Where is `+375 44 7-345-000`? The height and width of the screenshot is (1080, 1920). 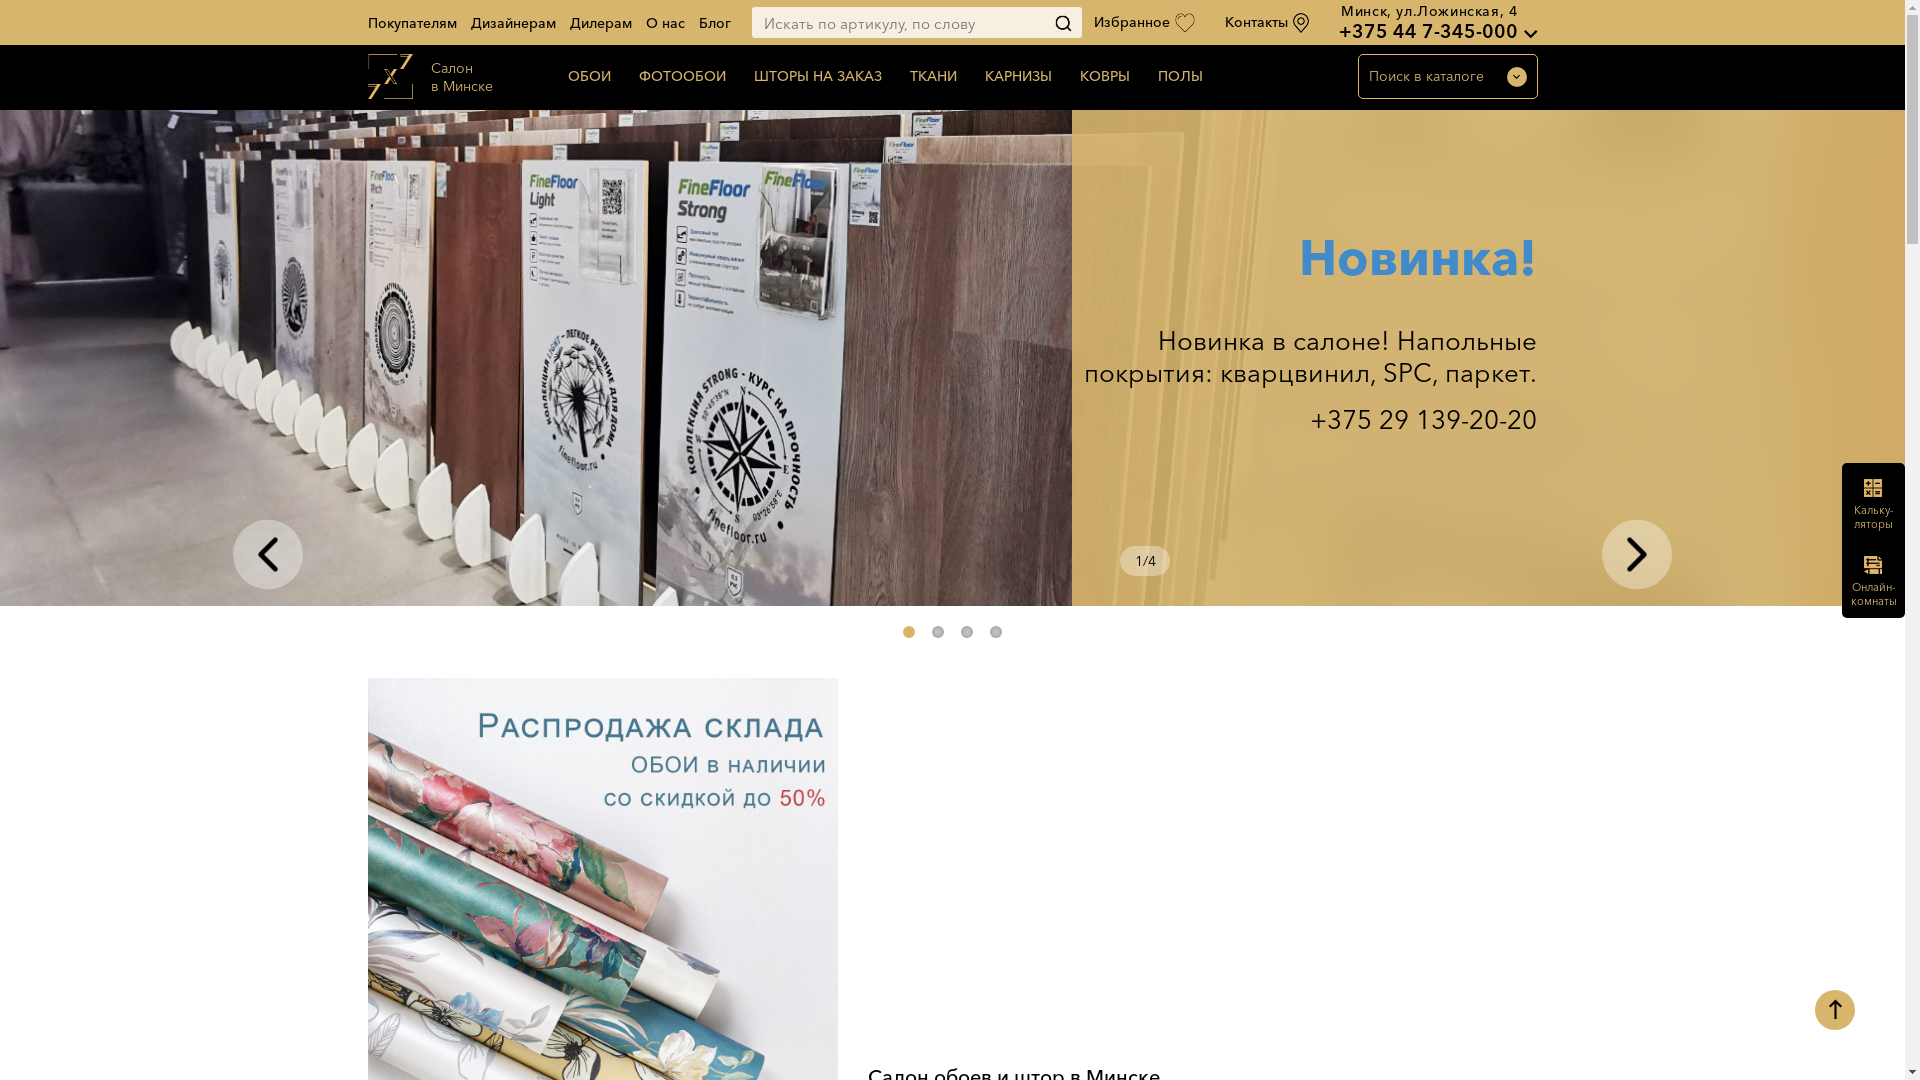
+375 44 7-345-000 is located at coordinates (1428, 32).